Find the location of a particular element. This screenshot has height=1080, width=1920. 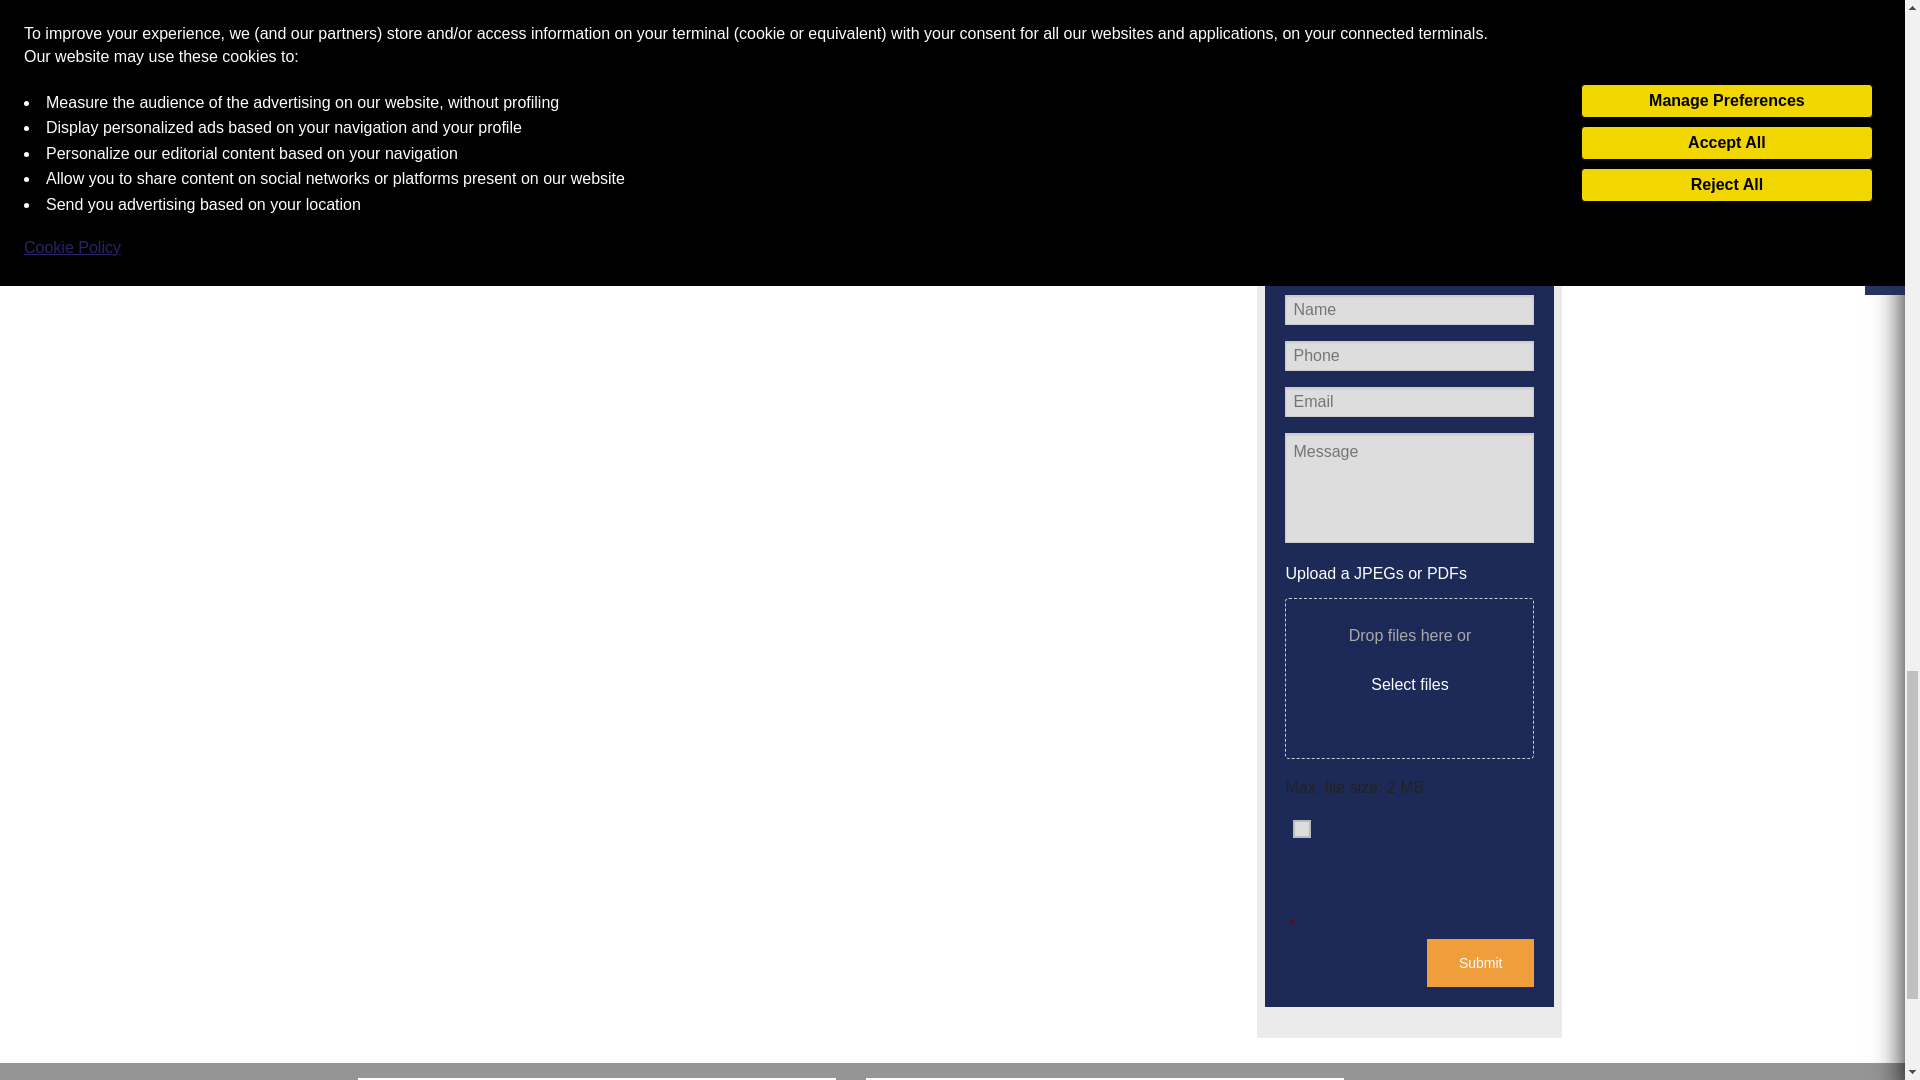

Submit is located at coordinates (1318, 172).